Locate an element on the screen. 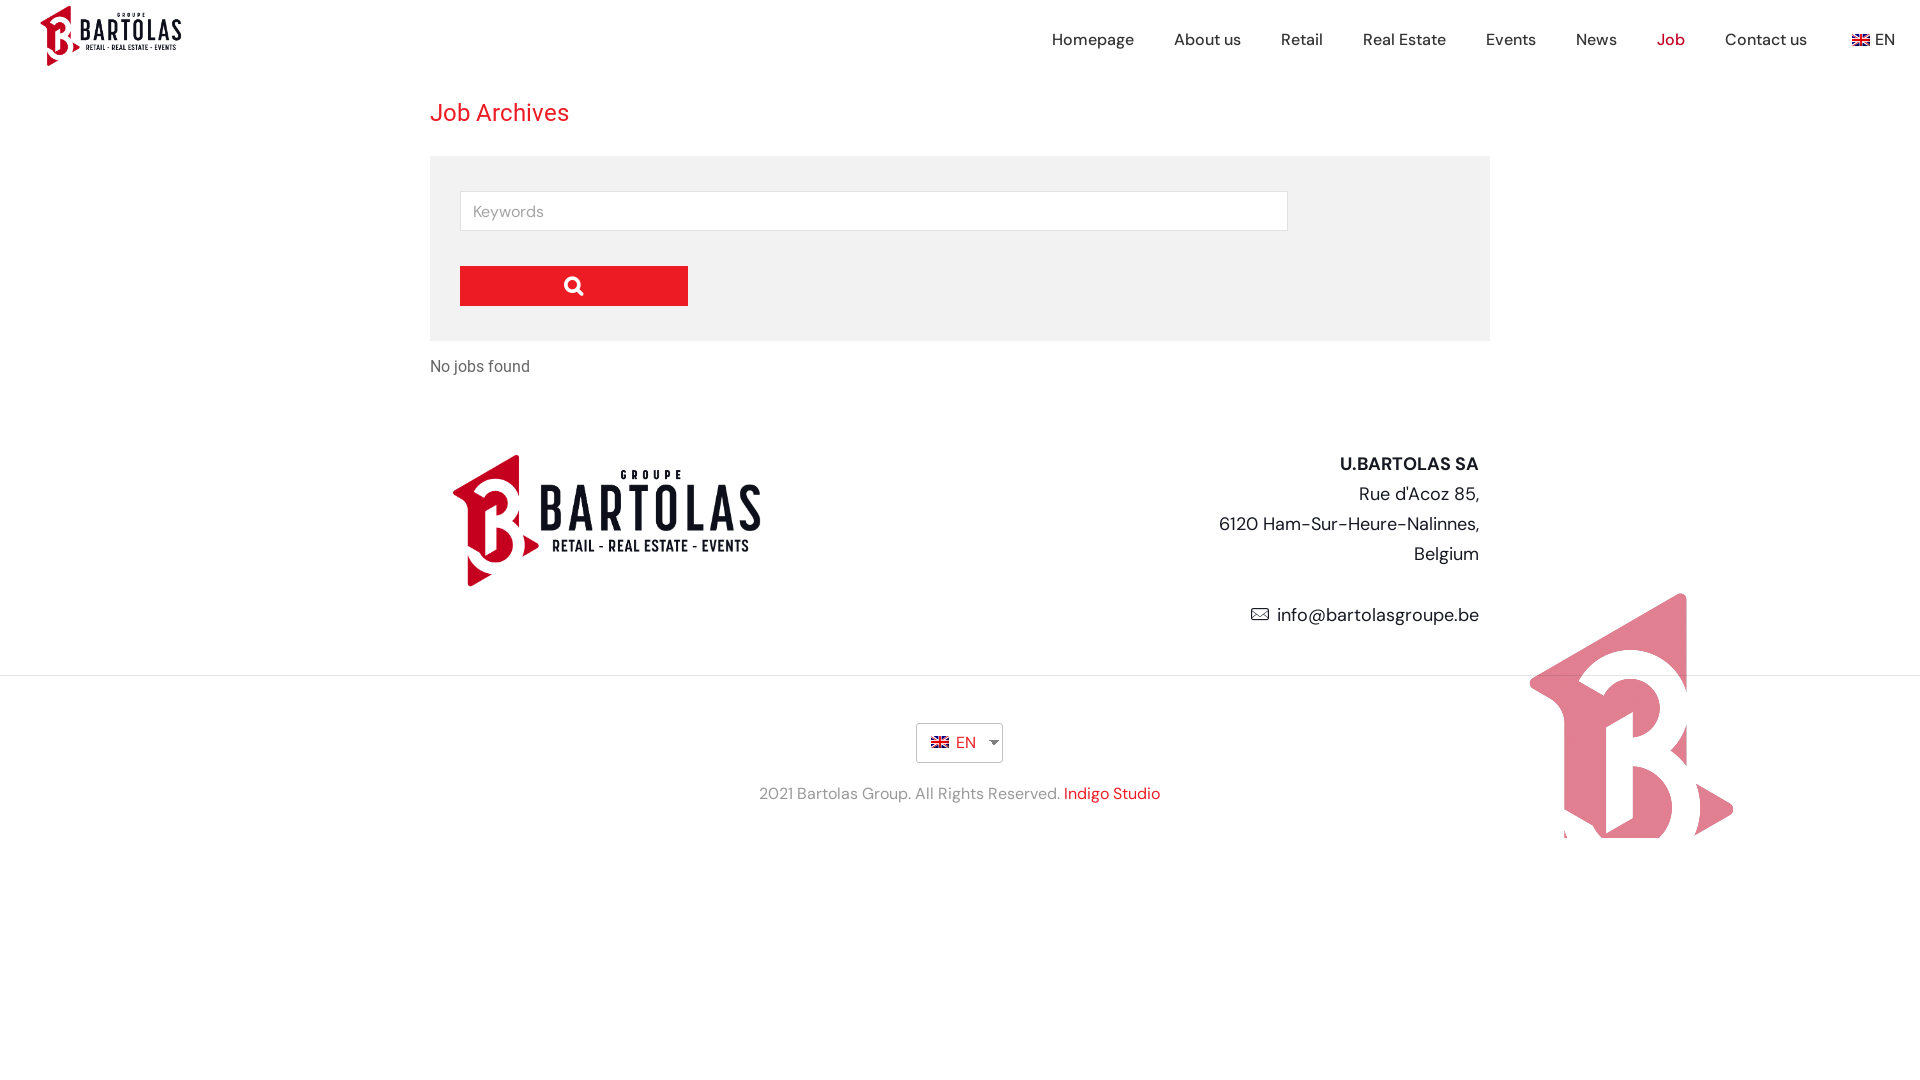  Homepage is located at coordinates (1093, 40).